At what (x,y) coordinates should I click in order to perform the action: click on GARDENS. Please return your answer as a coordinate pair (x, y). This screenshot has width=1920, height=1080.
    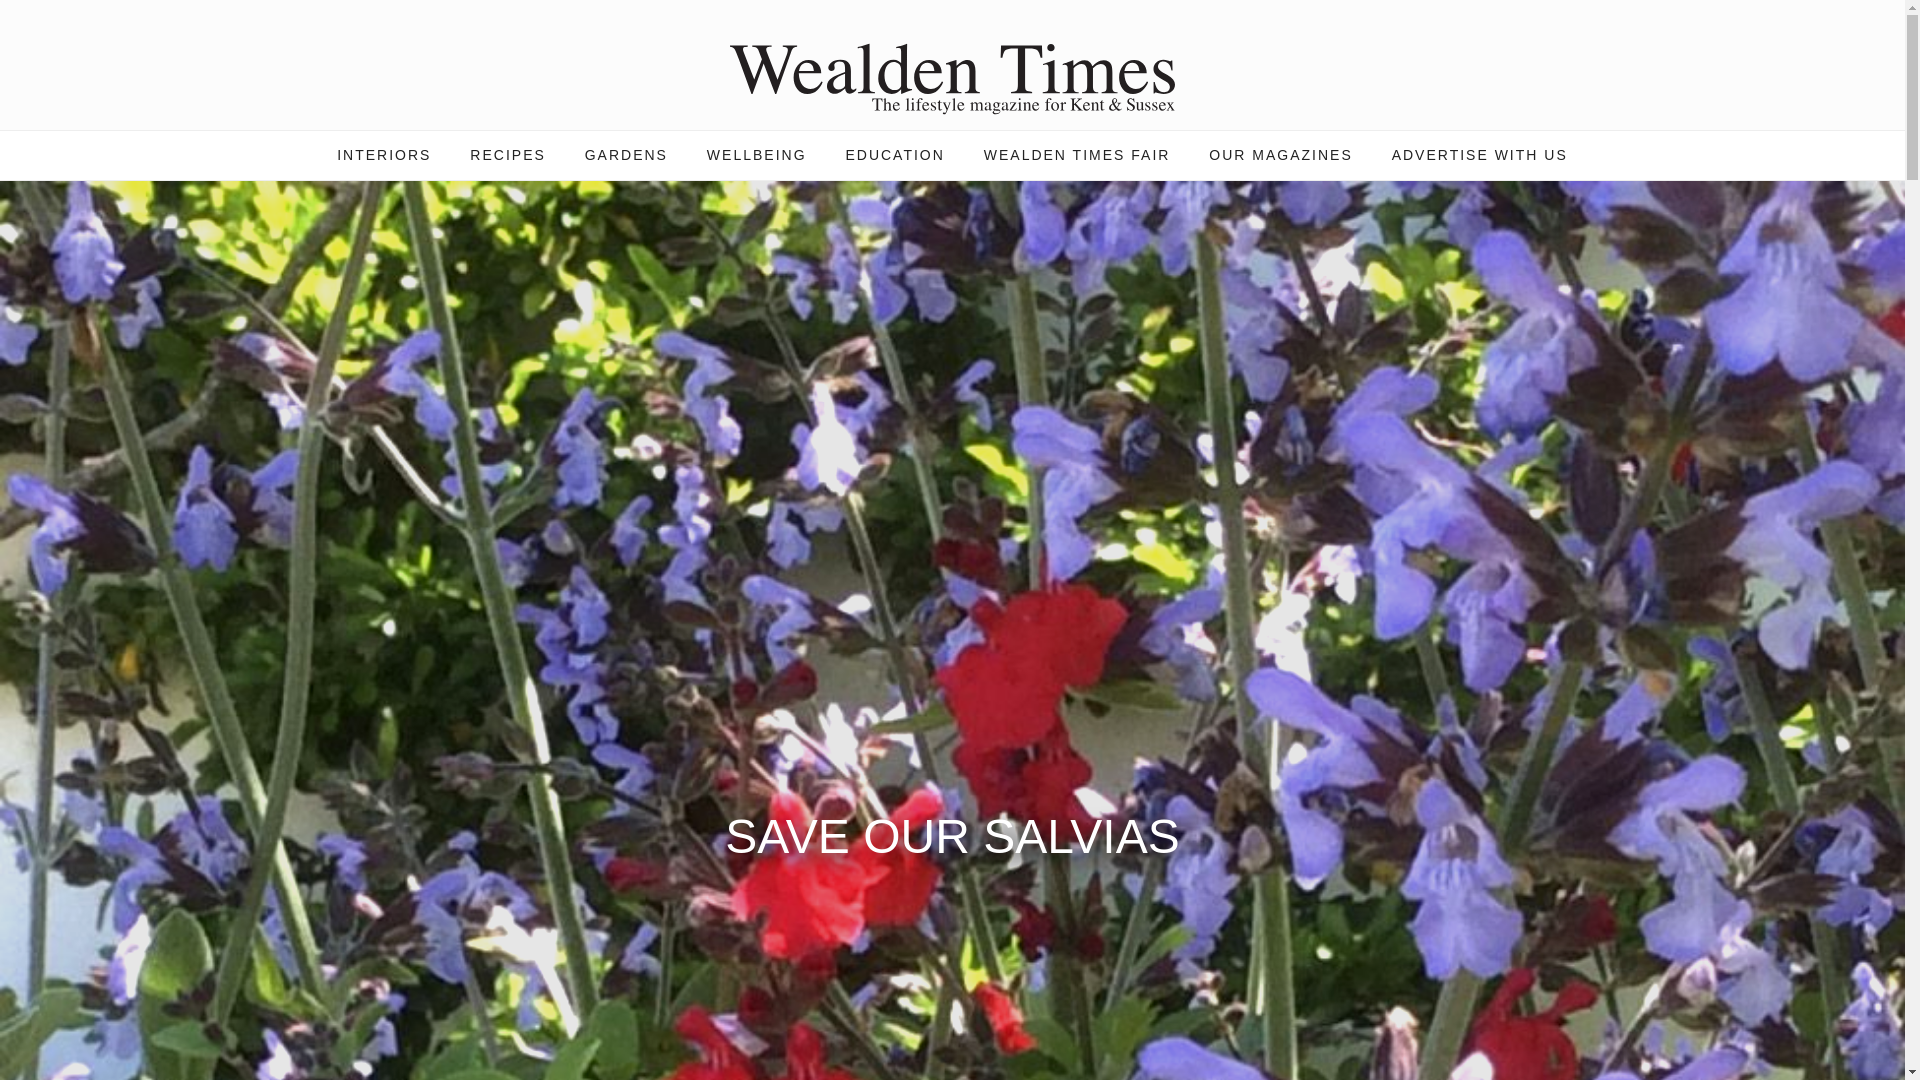
    Looking at the image, I should click on (626, 155).